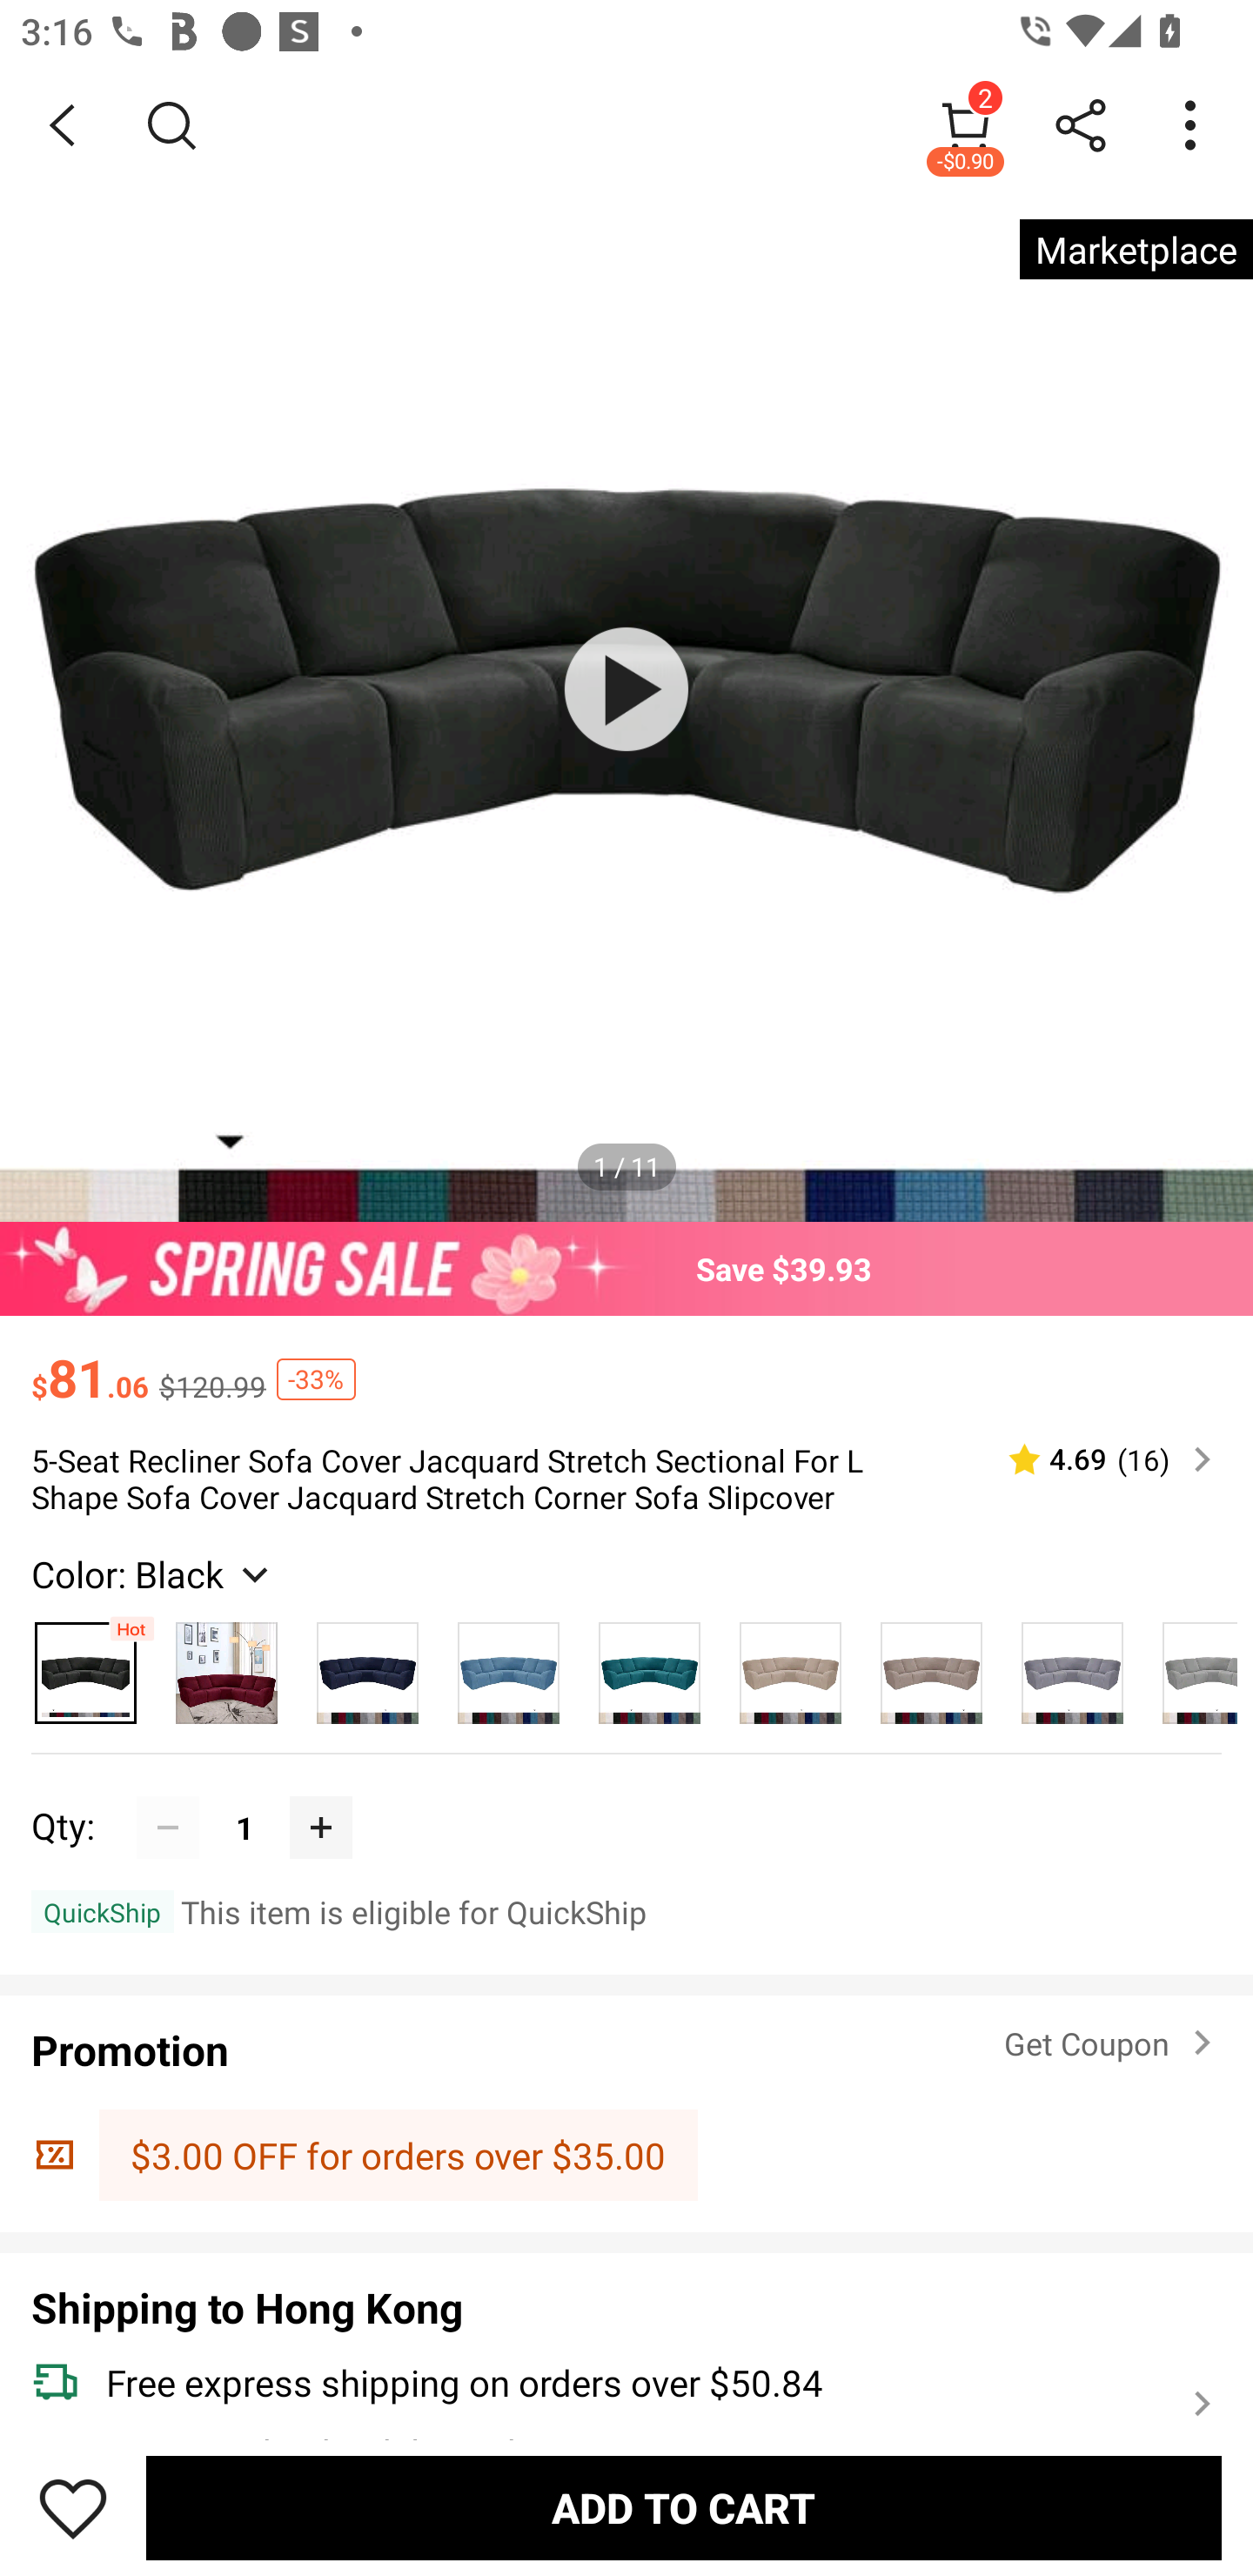  Describe the element at coordinates (227, 1666) in the screenshot. I see `Burgundy` at that location.